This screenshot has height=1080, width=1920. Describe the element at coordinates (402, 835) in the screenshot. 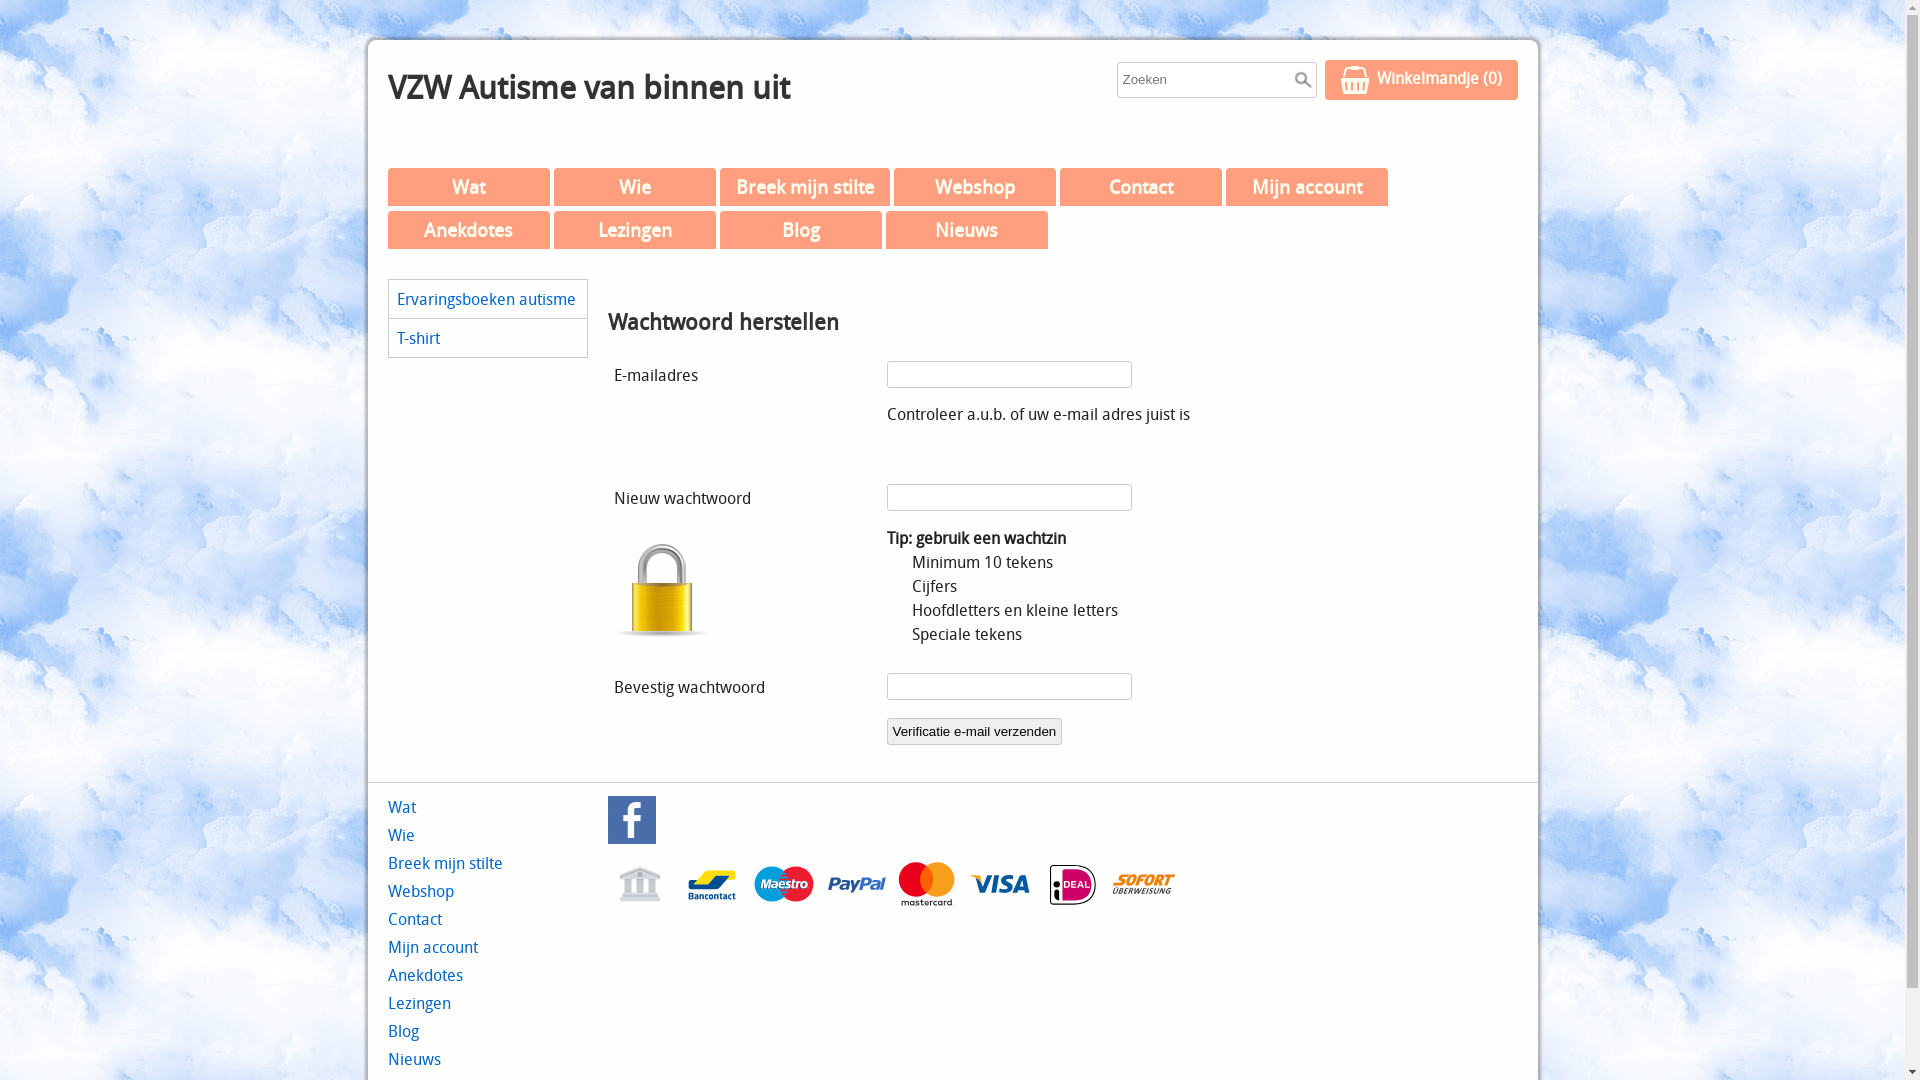

I see `Wie` at that location.